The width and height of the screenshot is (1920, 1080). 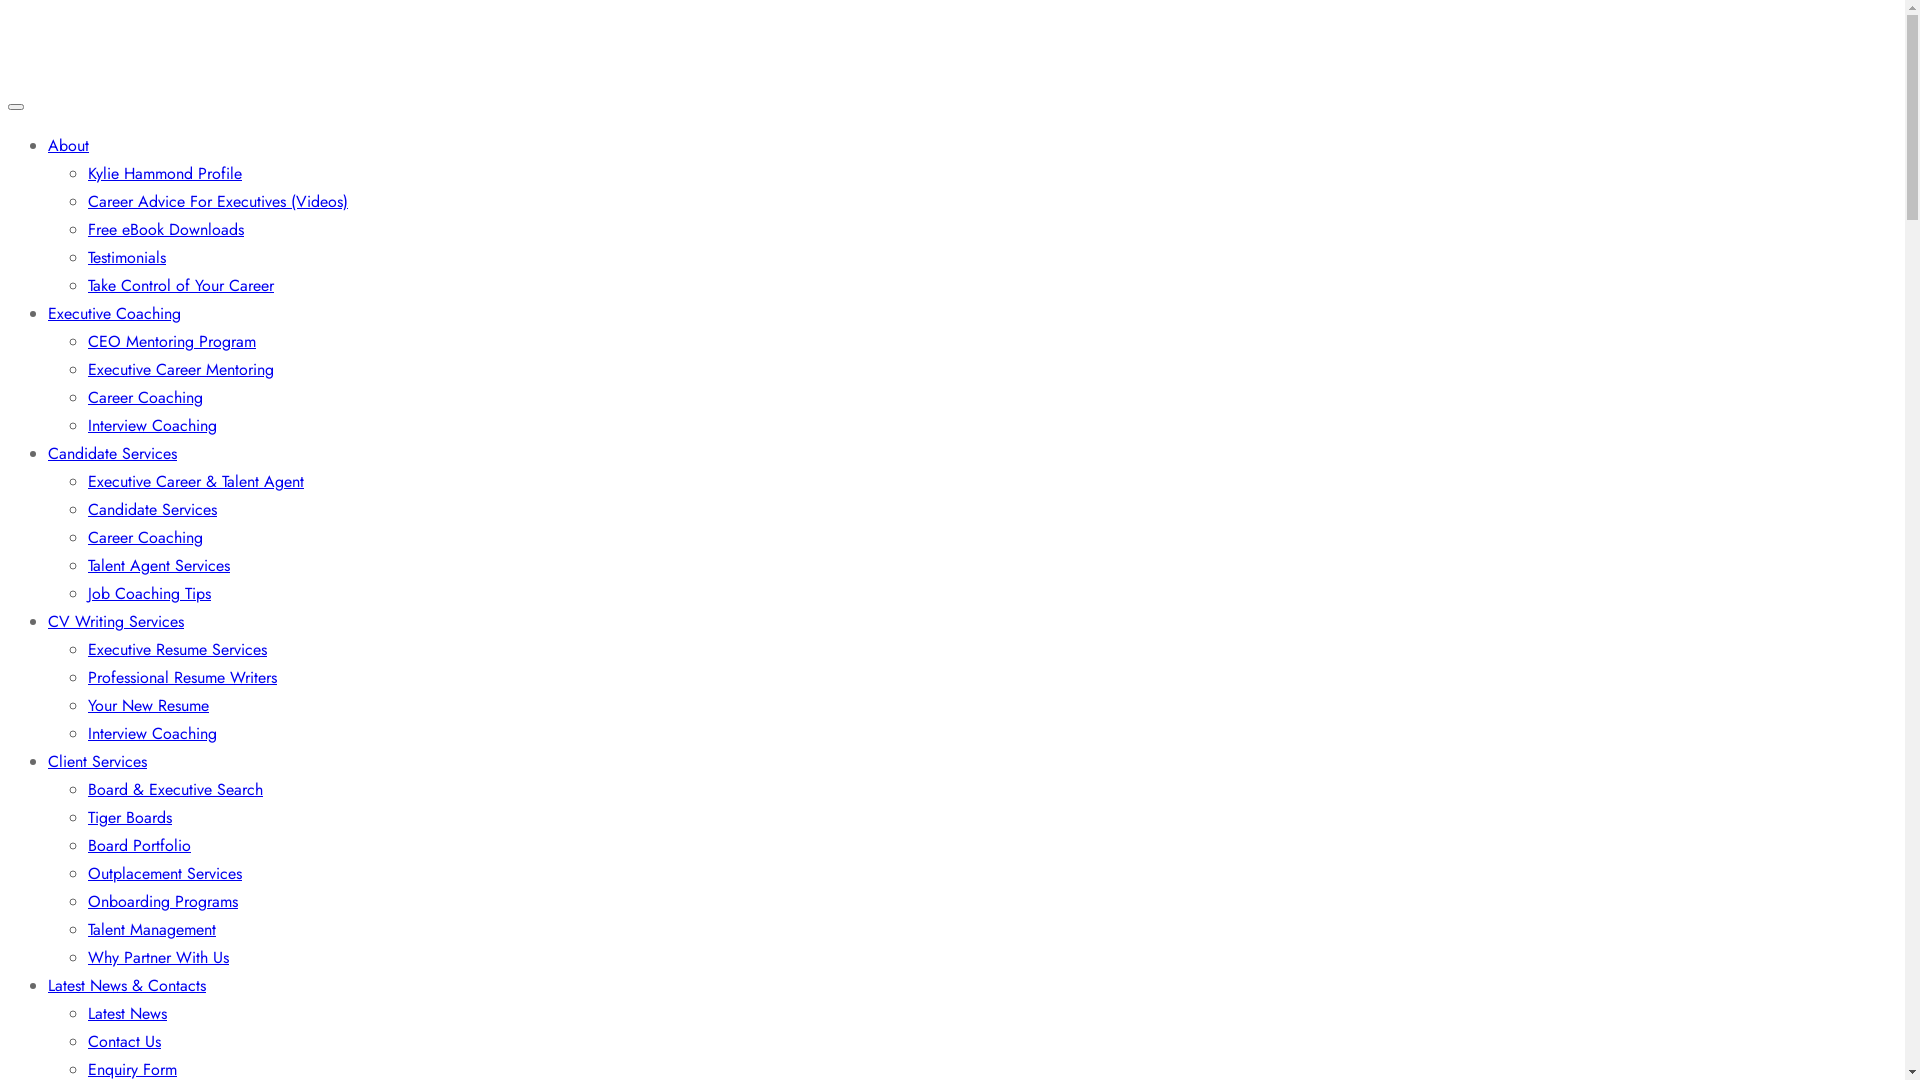 I want to click on Career Coaching, so click(x=146, y=398).